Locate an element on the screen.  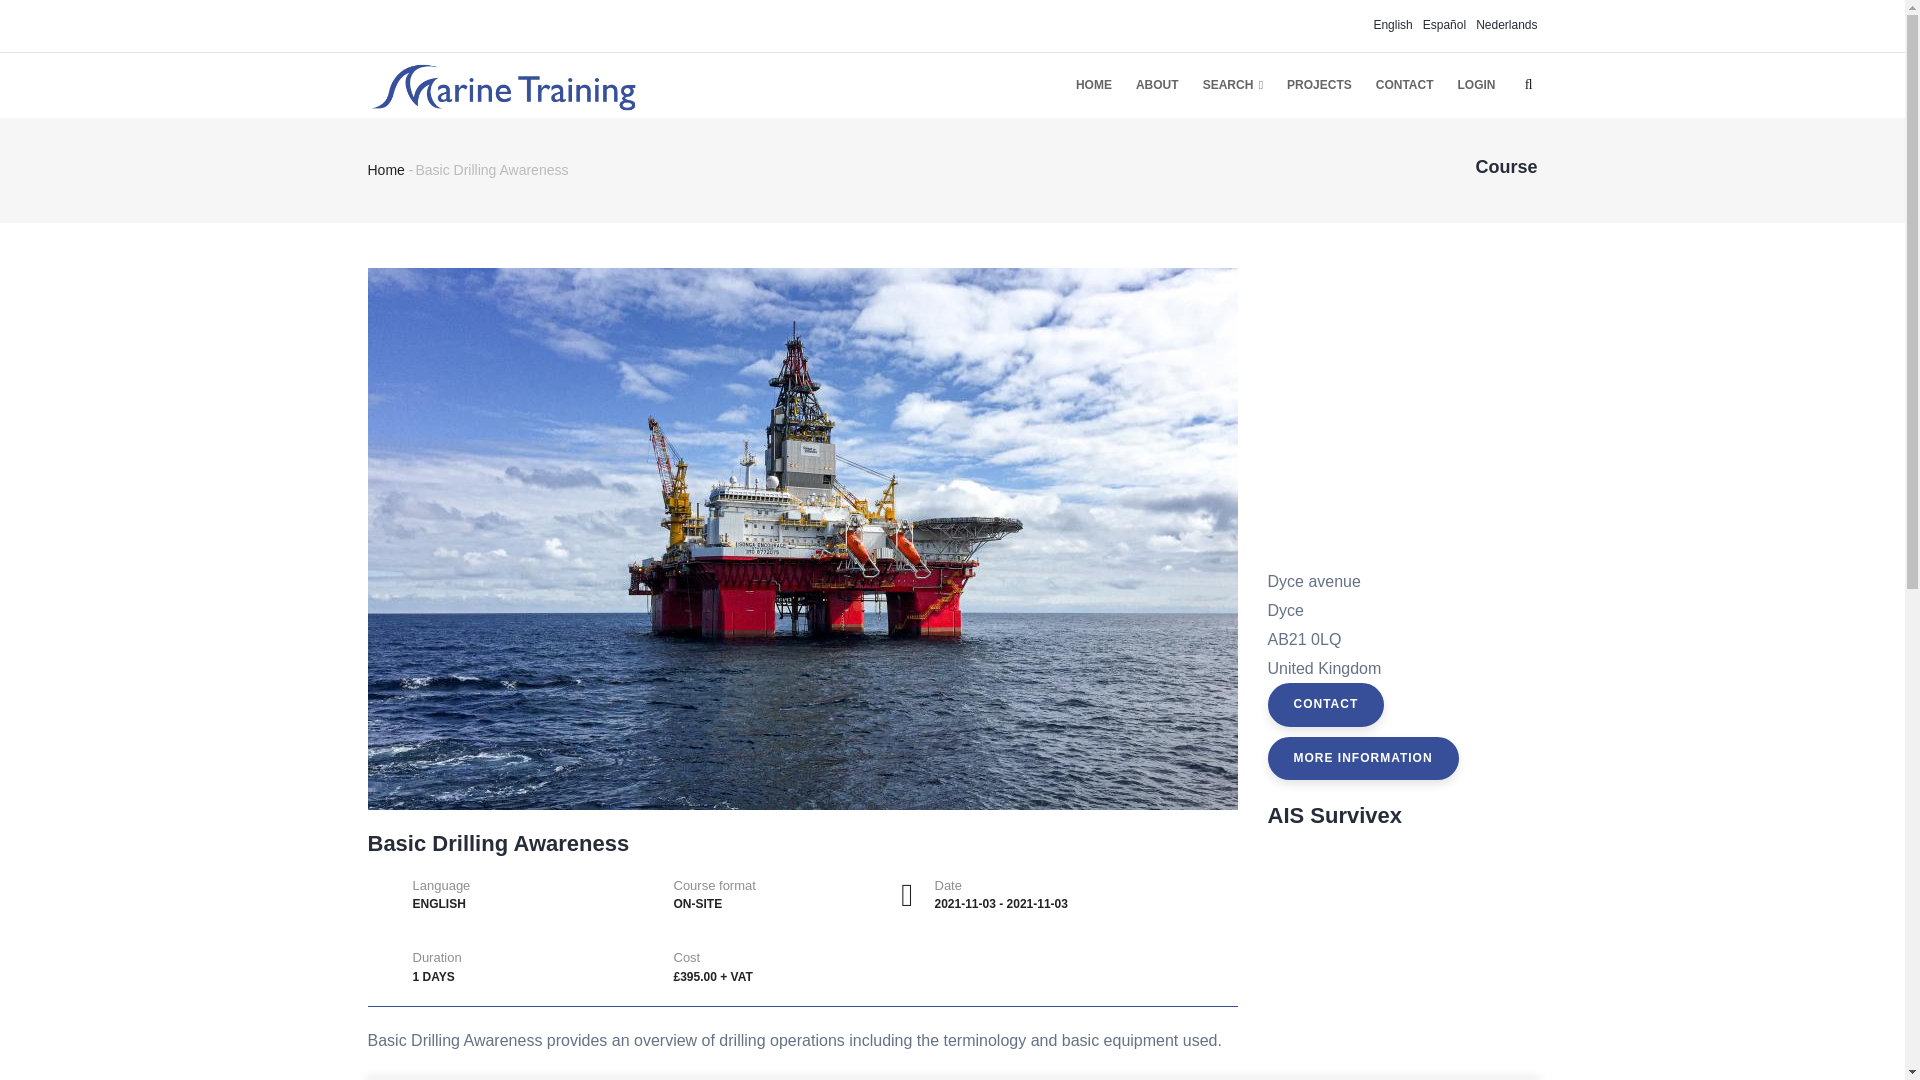
English is located at coordinates (1392, 25).